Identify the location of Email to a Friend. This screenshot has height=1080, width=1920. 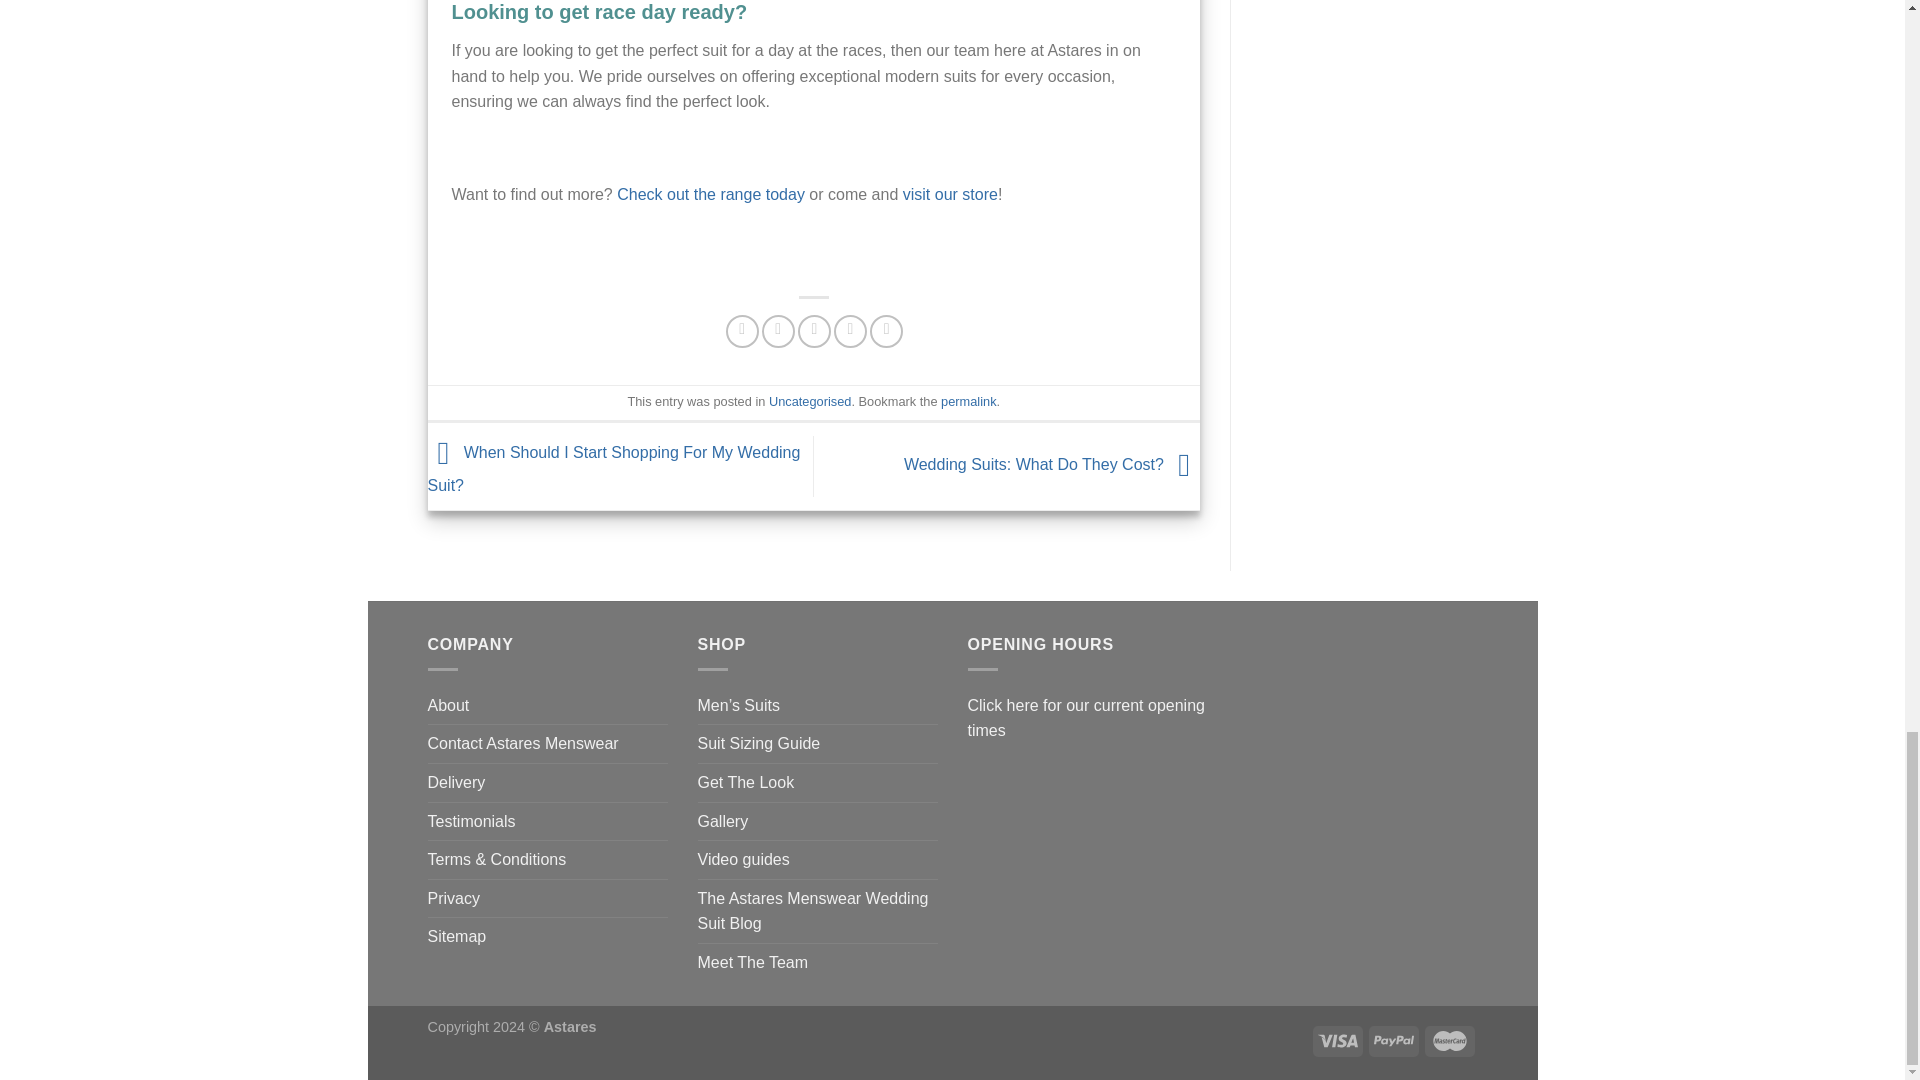
(814, 331).